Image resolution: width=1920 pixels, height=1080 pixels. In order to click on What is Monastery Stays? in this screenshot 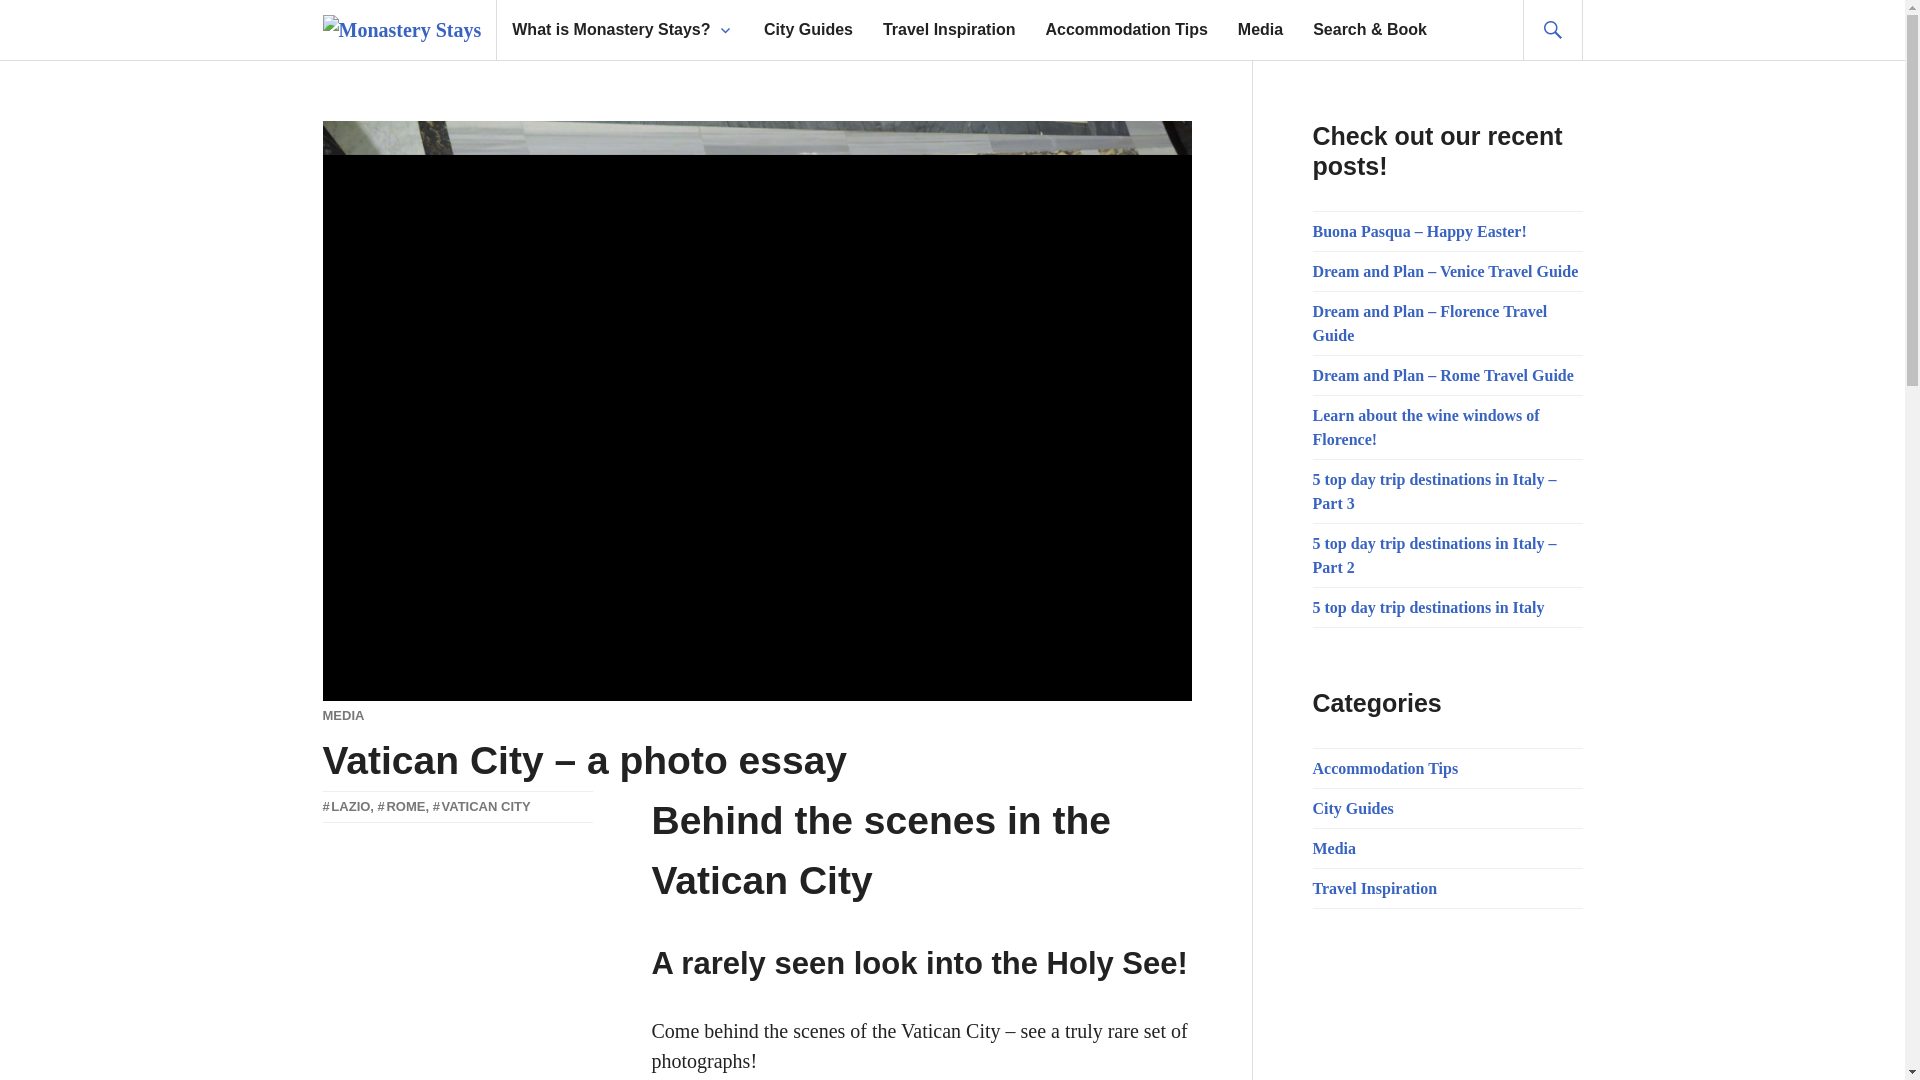, I will do `click(611, 30)`.